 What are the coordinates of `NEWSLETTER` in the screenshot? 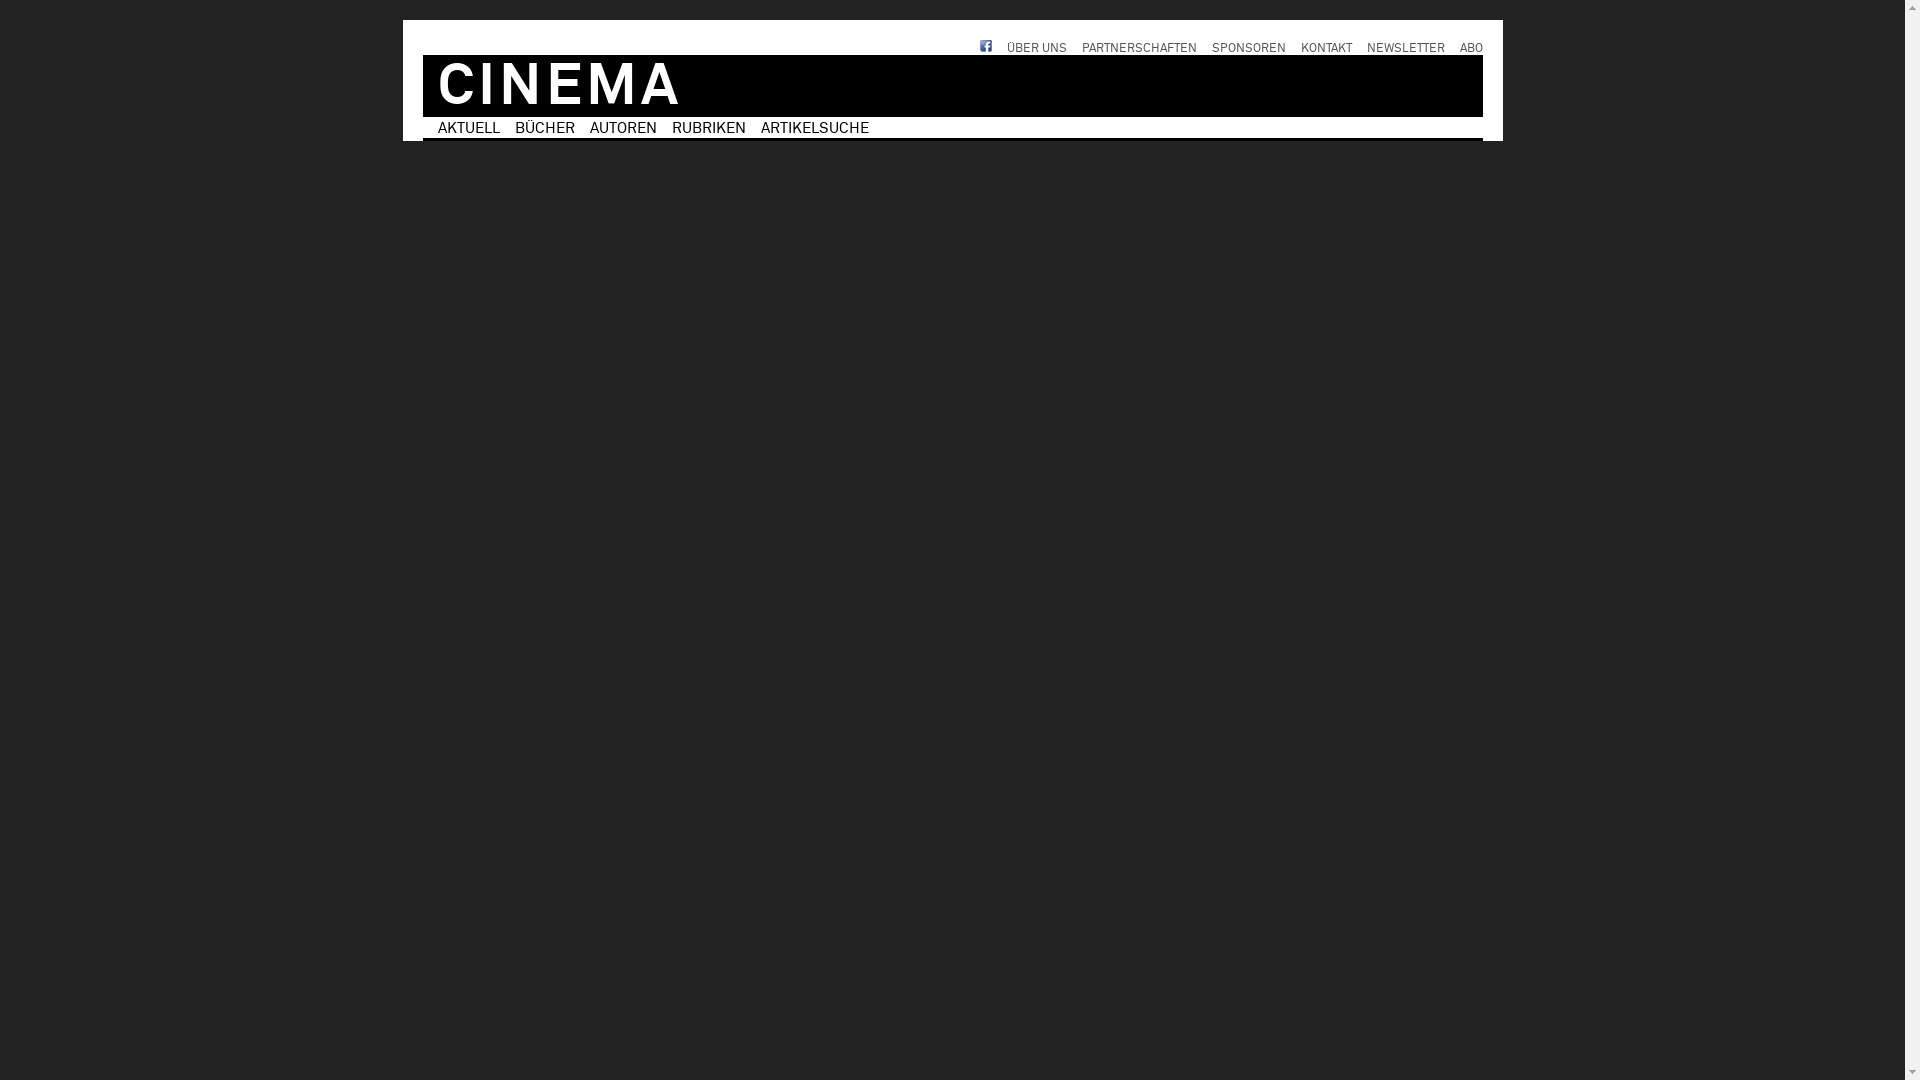 It's located at (1405, 49).